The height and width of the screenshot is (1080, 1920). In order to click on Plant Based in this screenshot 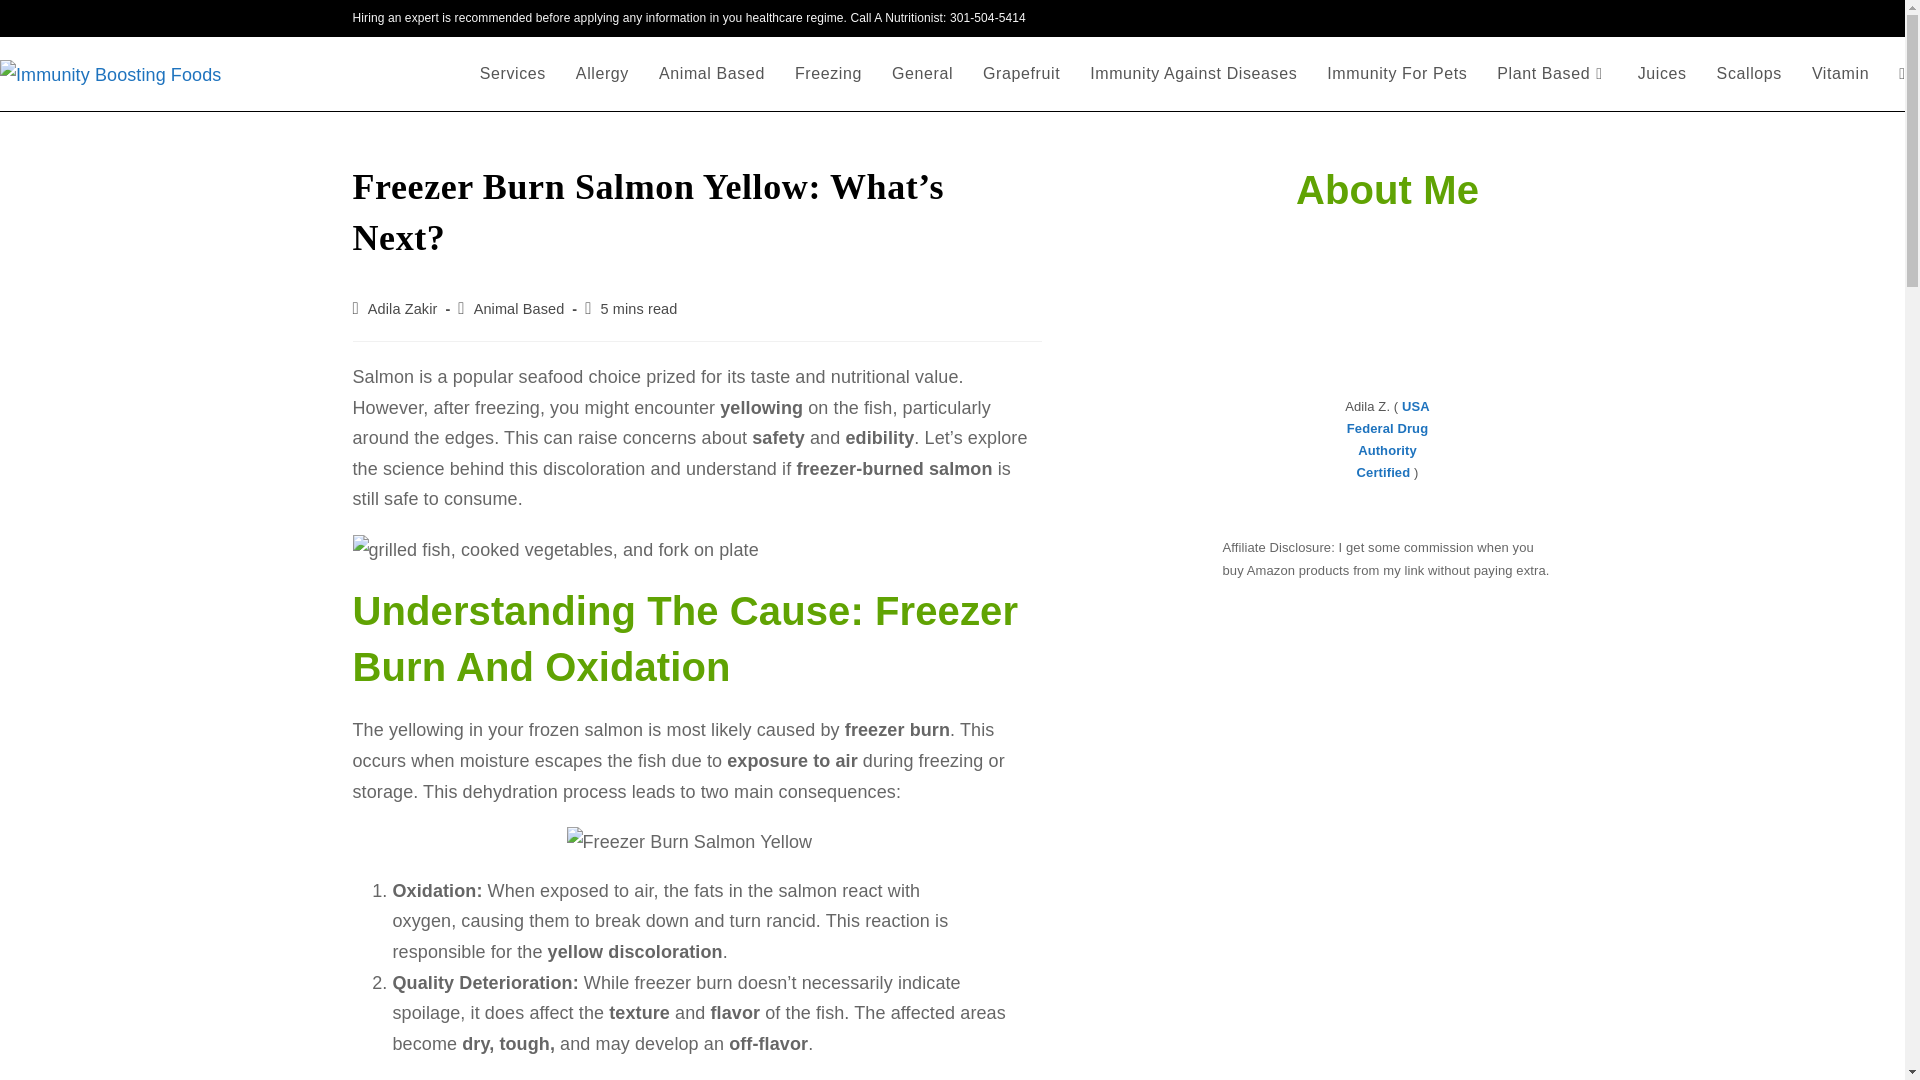, I will do `click(1552, 74)`.